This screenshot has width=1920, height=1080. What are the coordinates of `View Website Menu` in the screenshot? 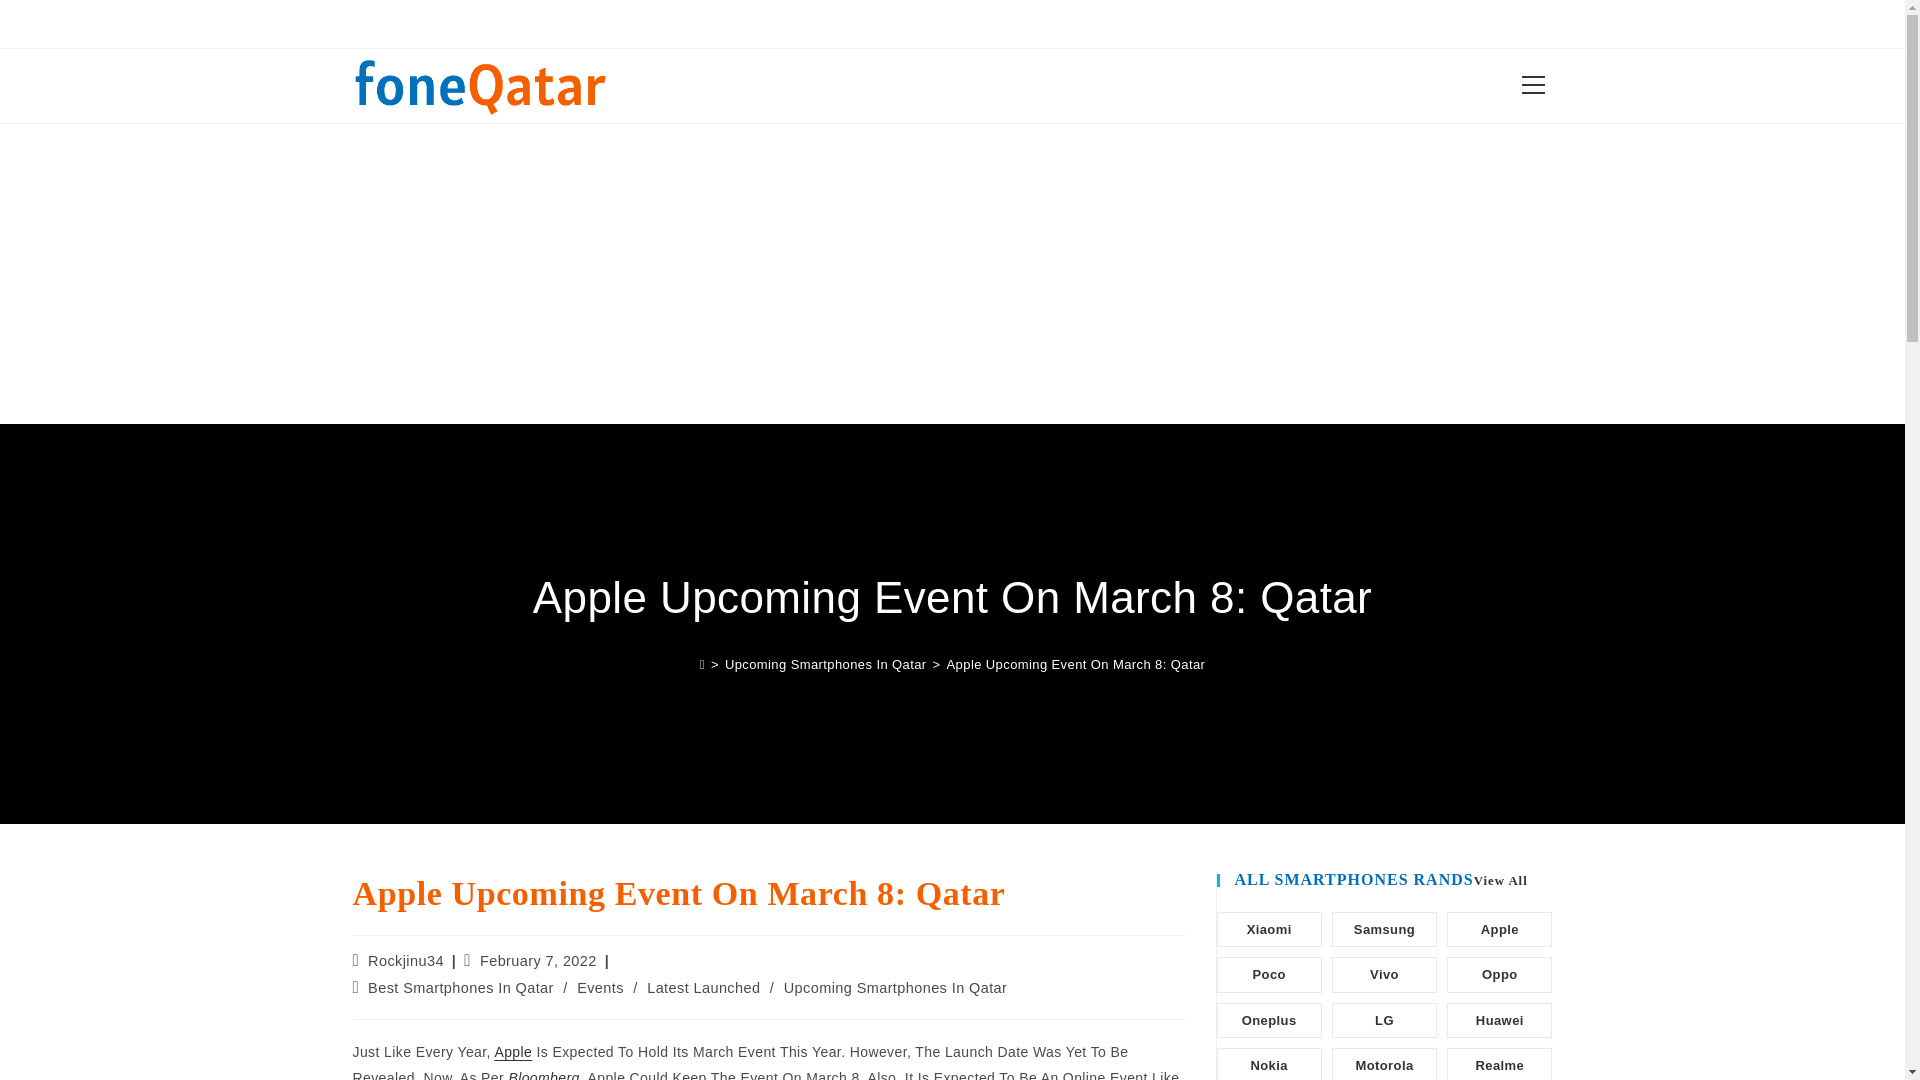 It's located at (1532, 86).